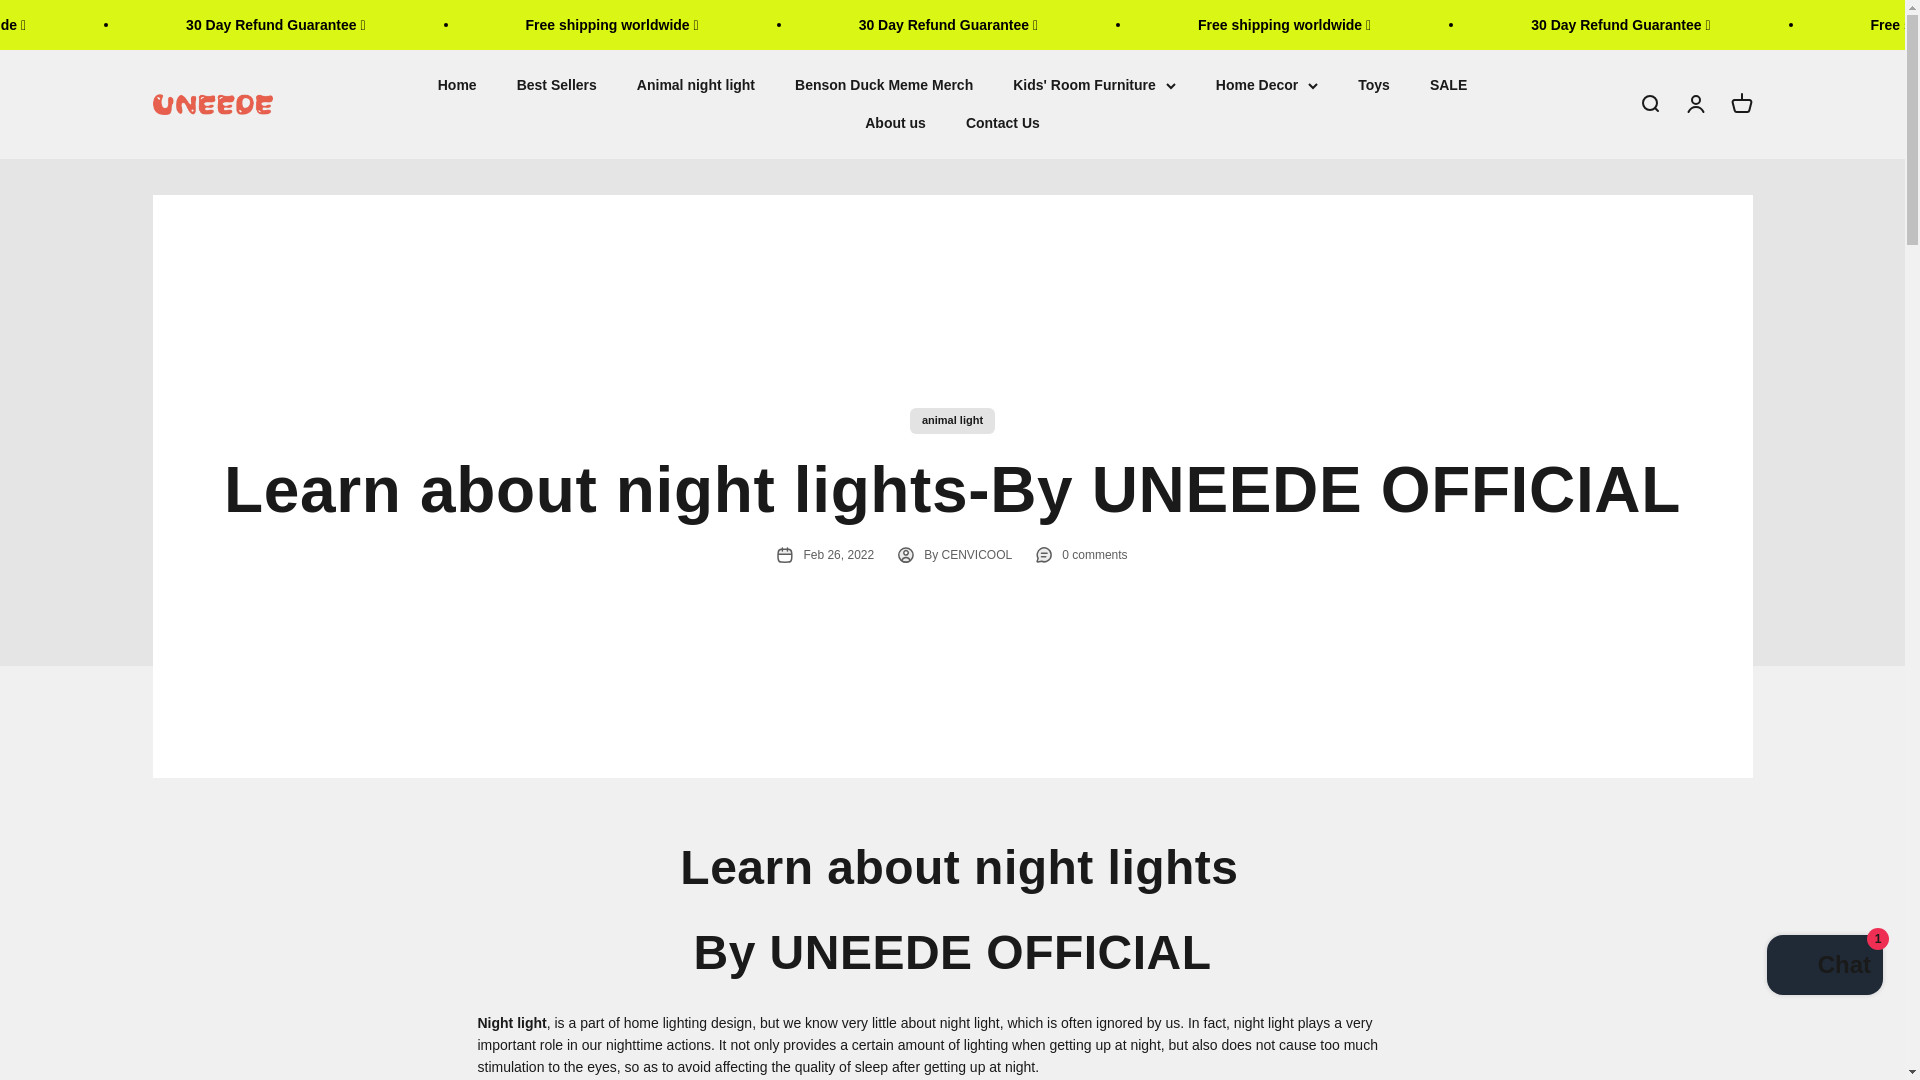 The height and width of the screenshot is (1080, 1920). What do you see at coordinates (456, 84) in the screenshot?
I see `Home` at bounding box center [456, 84].